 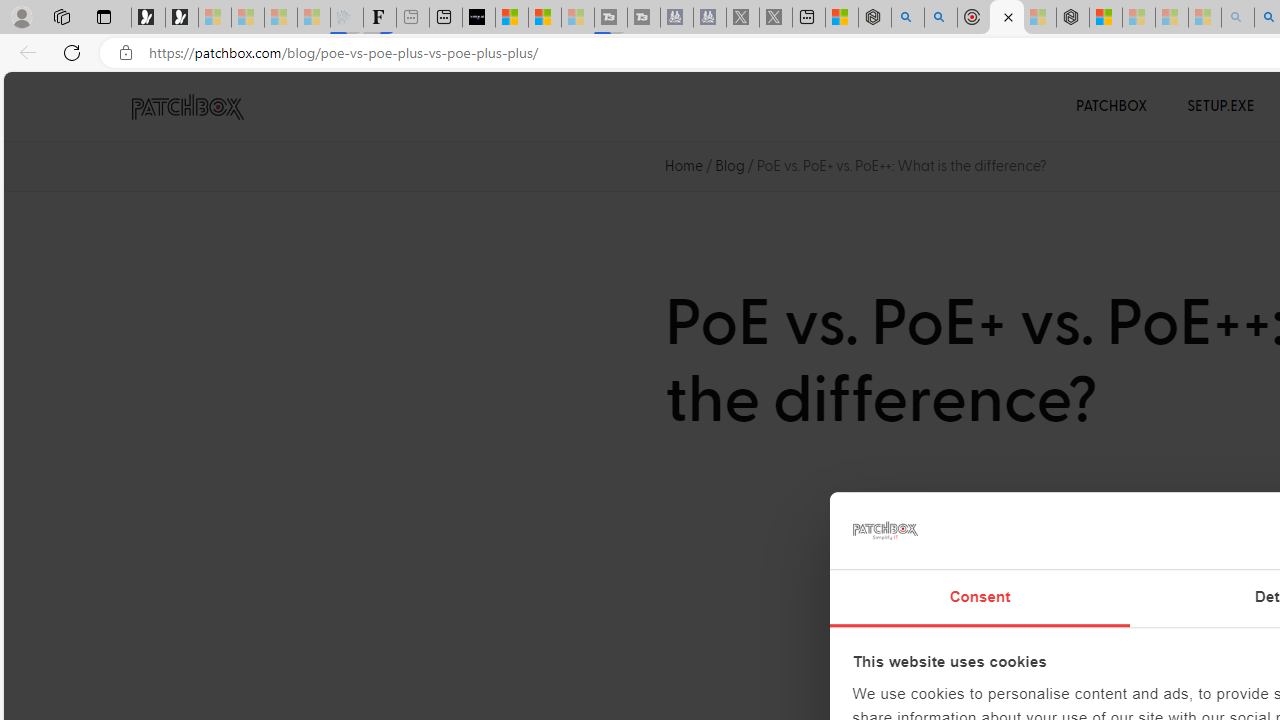 I want to click on Streaming Coverage | T3 - Sleeping, so click(x=611, y=18).